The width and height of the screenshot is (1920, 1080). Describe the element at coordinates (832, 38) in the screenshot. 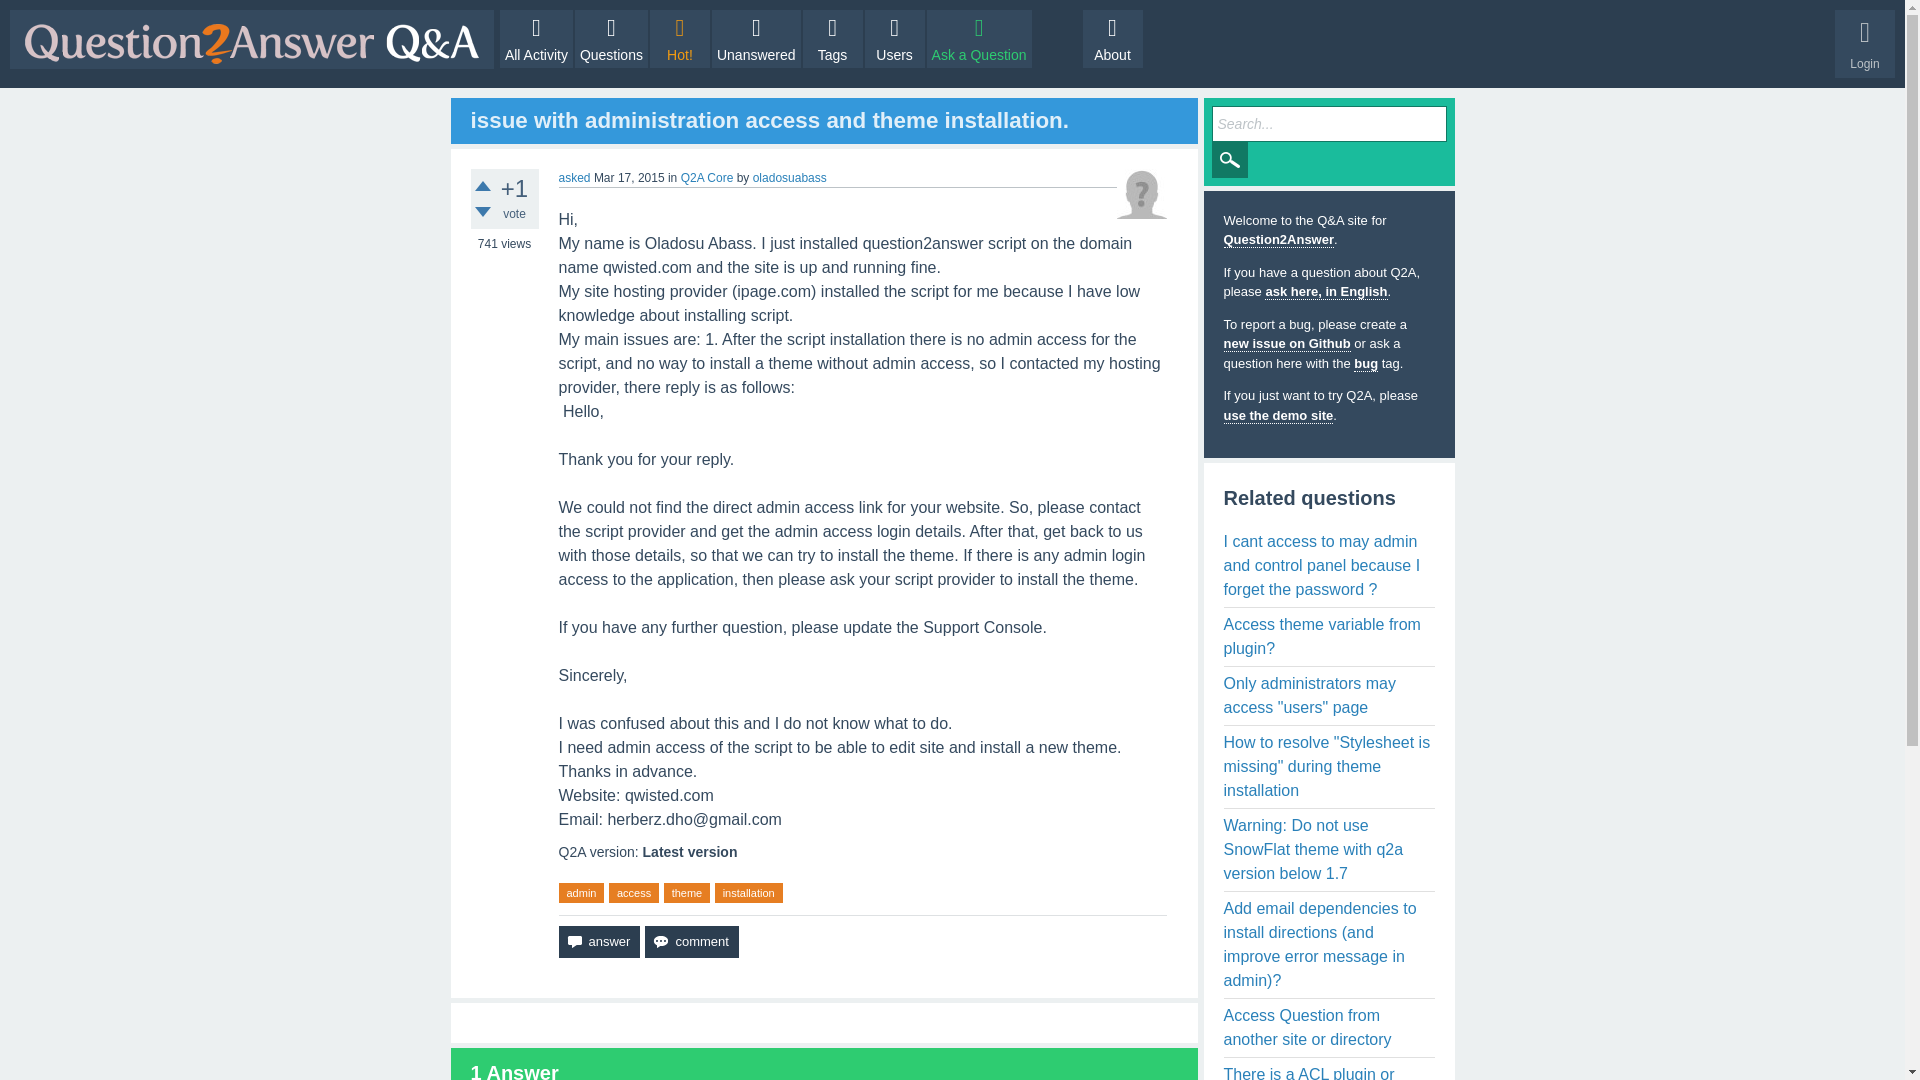

I see `Tags` at that location.